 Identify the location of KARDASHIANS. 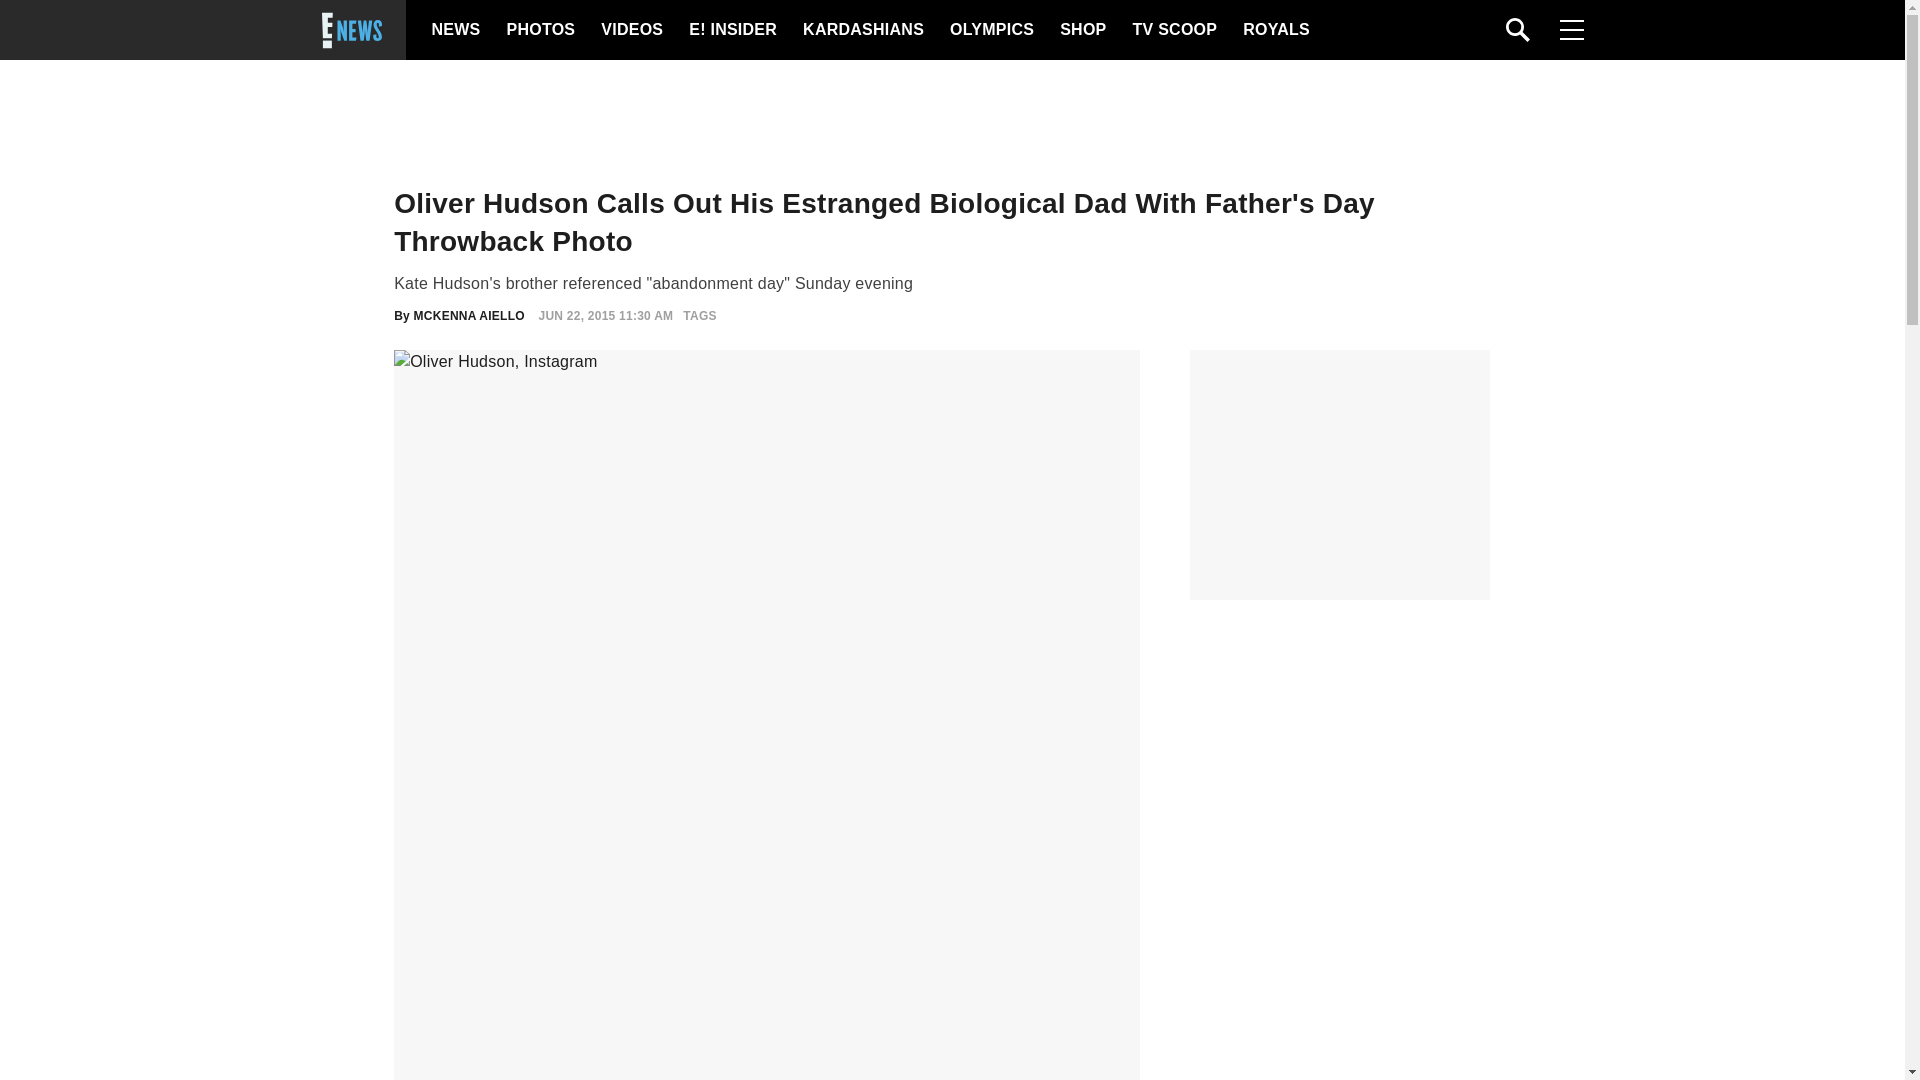
(862, 30).